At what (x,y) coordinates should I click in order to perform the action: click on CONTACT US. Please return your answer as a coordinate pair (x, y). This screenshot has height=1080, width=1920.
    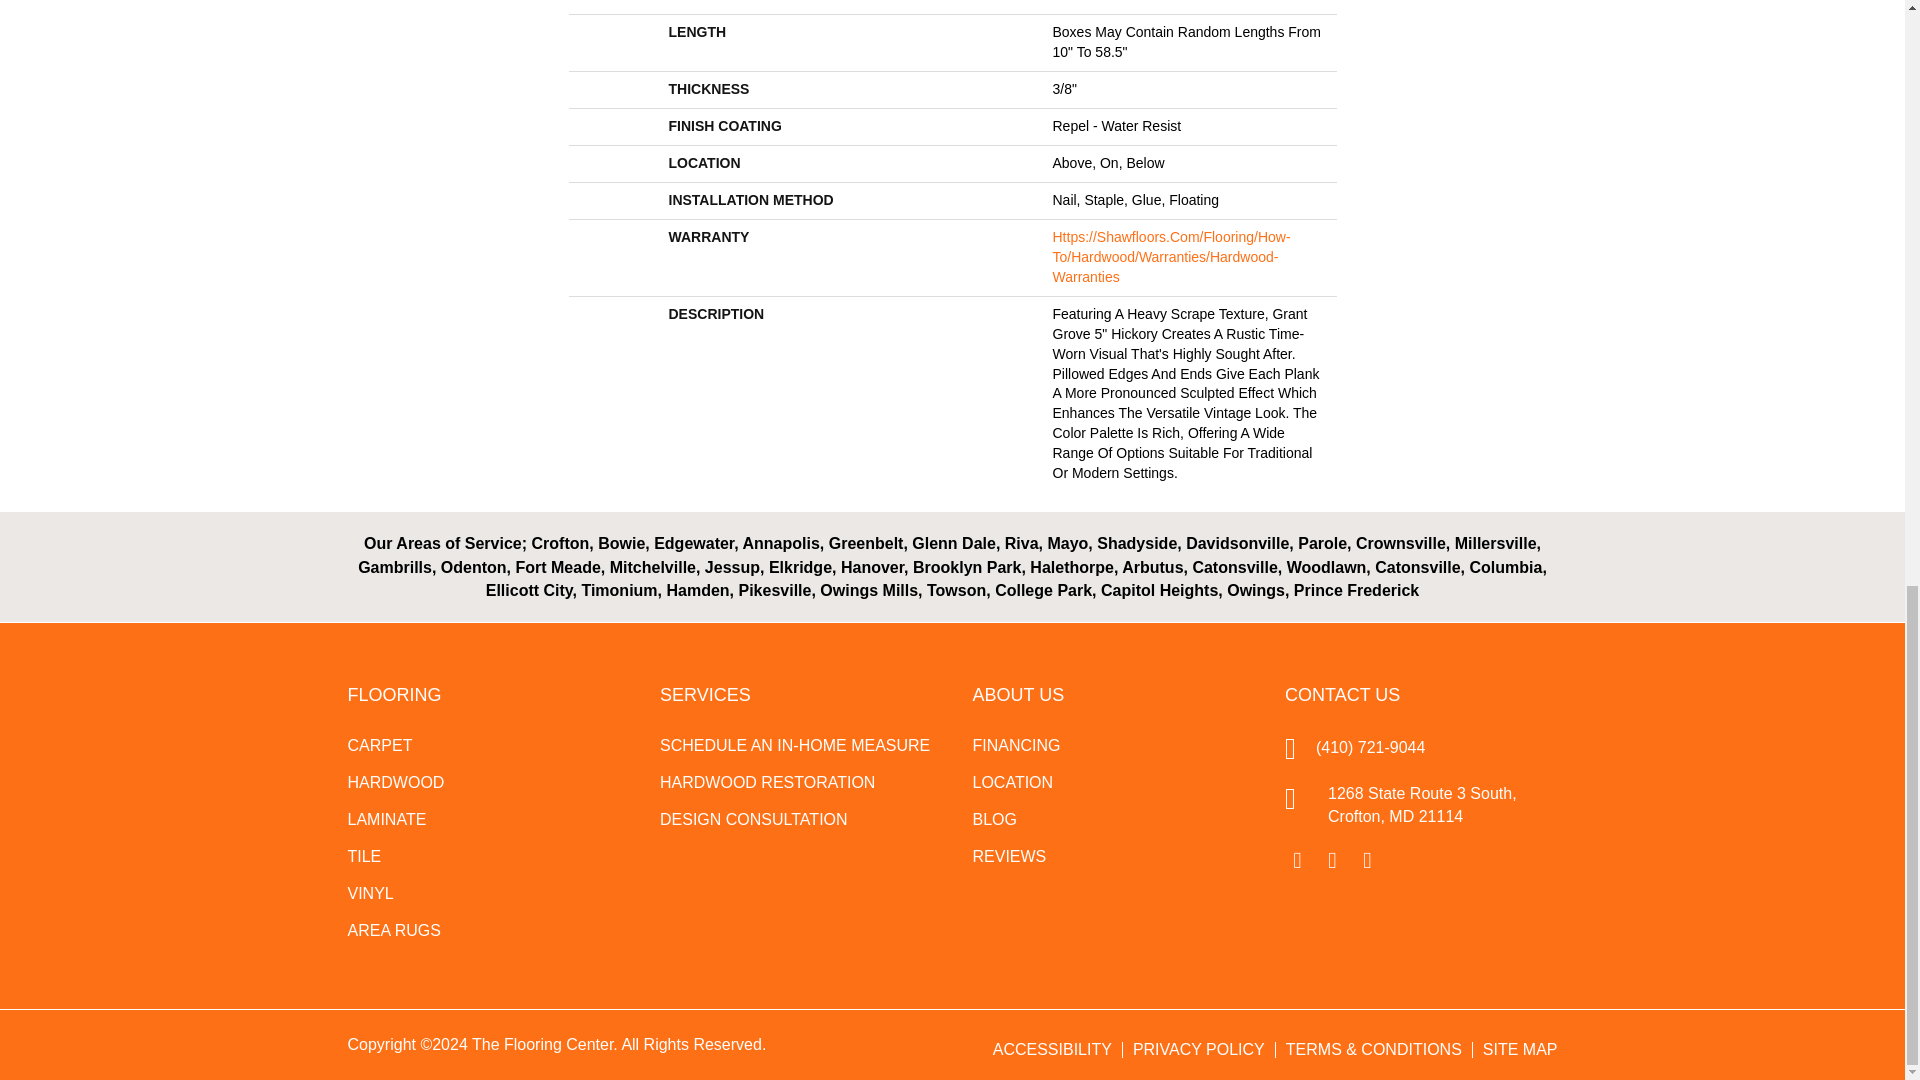
    Looking at the image, I should click on (1342, 694).